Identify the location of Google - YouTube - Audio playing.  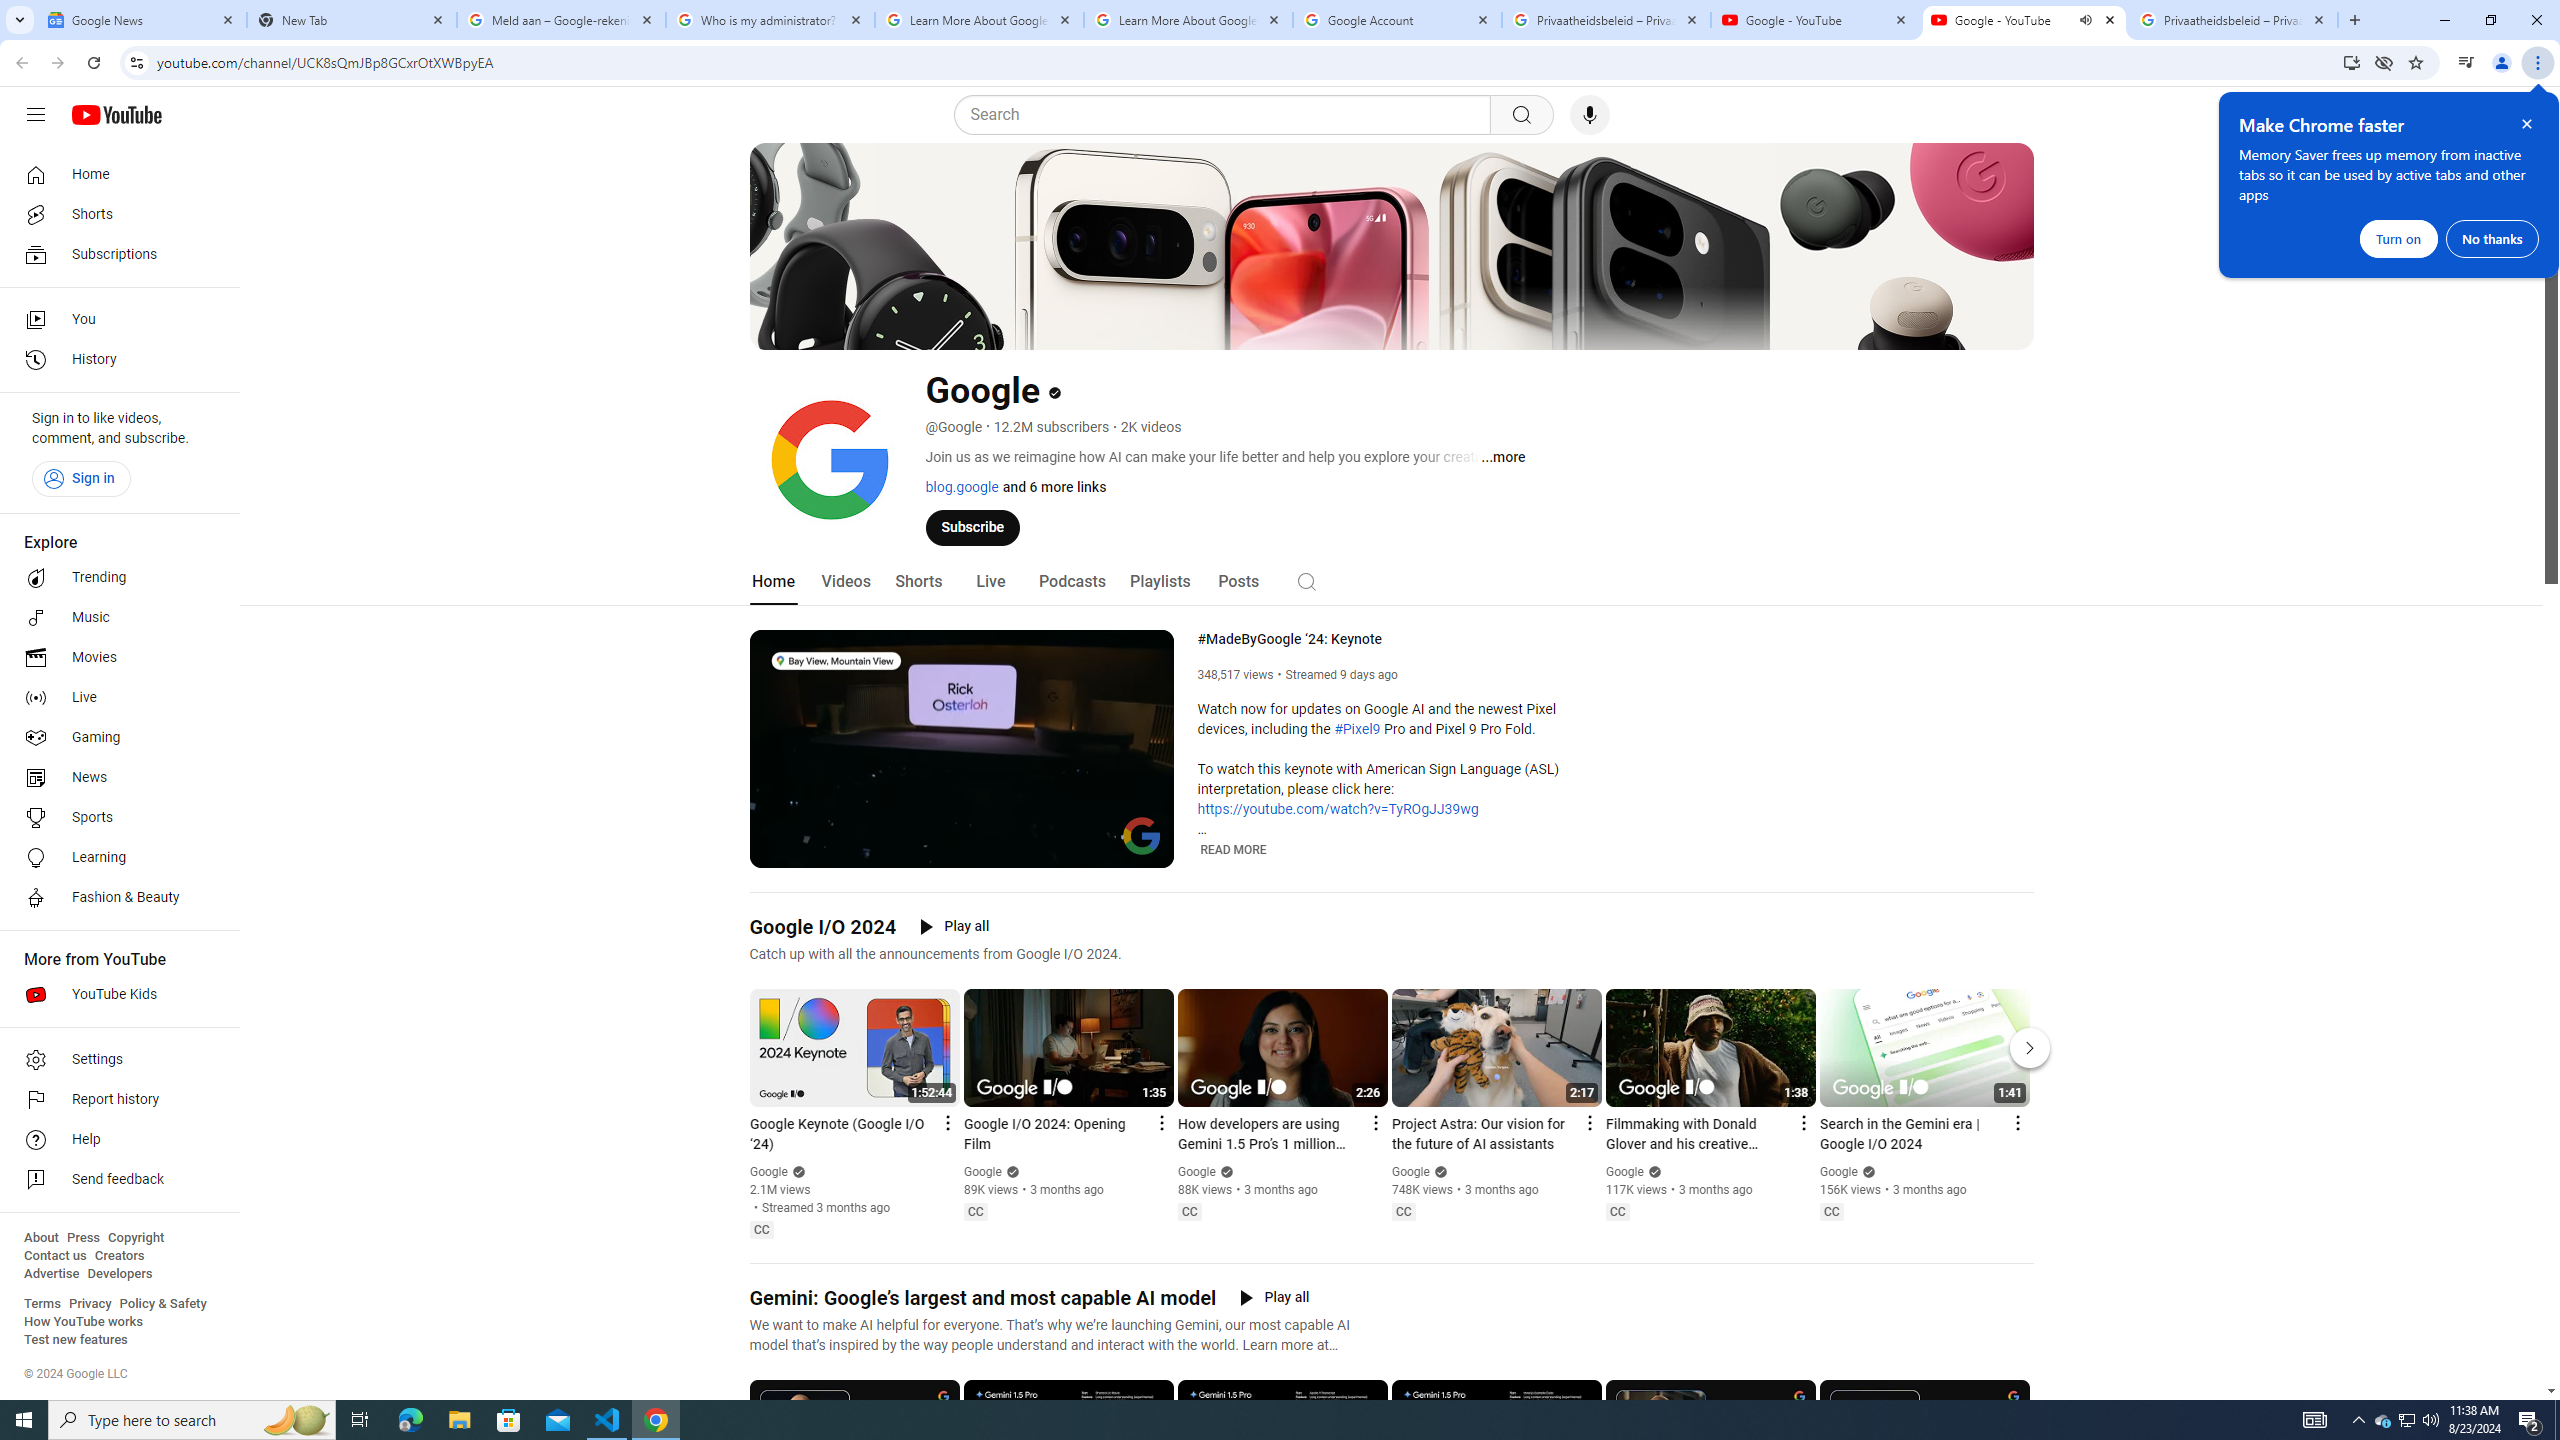
(2023, 20).